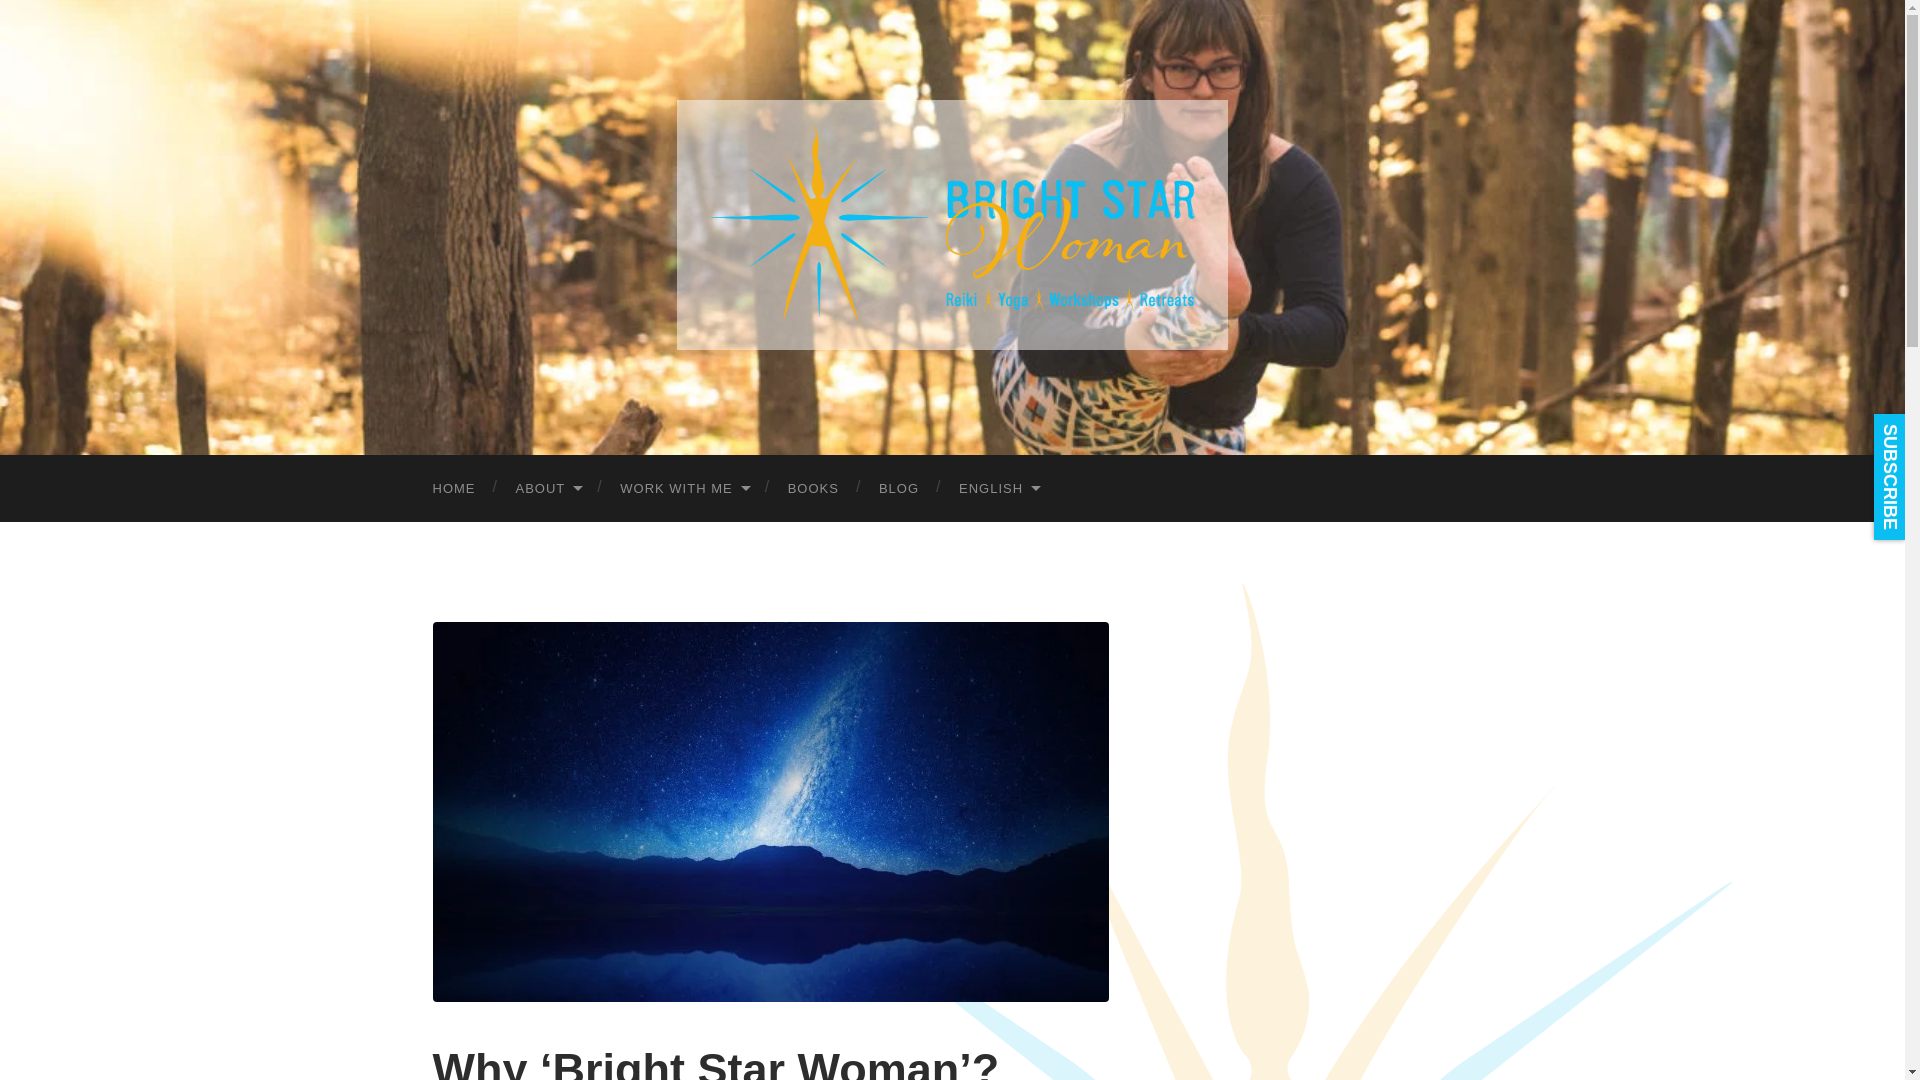 The image size is (1920, 1080). I want to click on WORK WITH ME, so click(682, 488).